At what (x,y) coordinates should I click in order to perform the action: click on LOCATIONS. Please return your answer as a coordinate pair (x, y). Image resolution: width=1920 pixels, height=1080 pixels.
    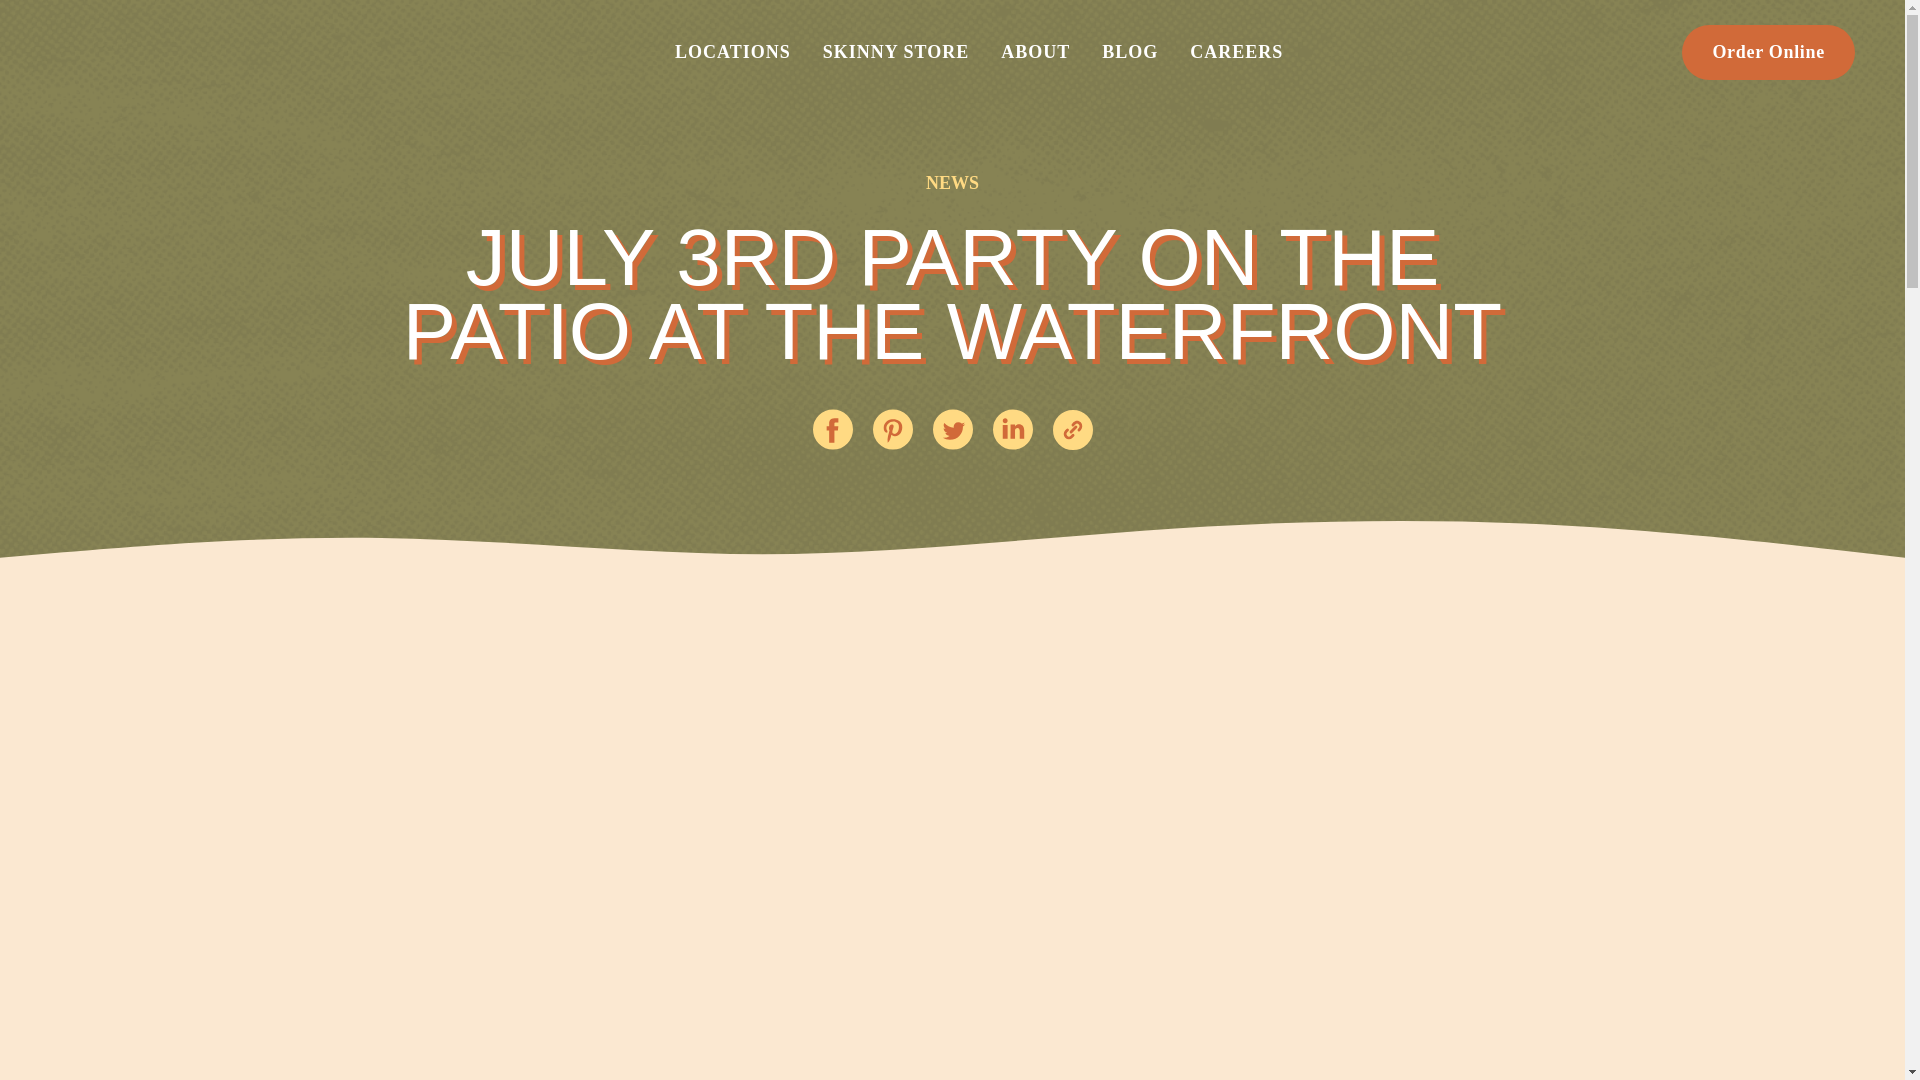
    Looking at the image, I should click on (732, 52).